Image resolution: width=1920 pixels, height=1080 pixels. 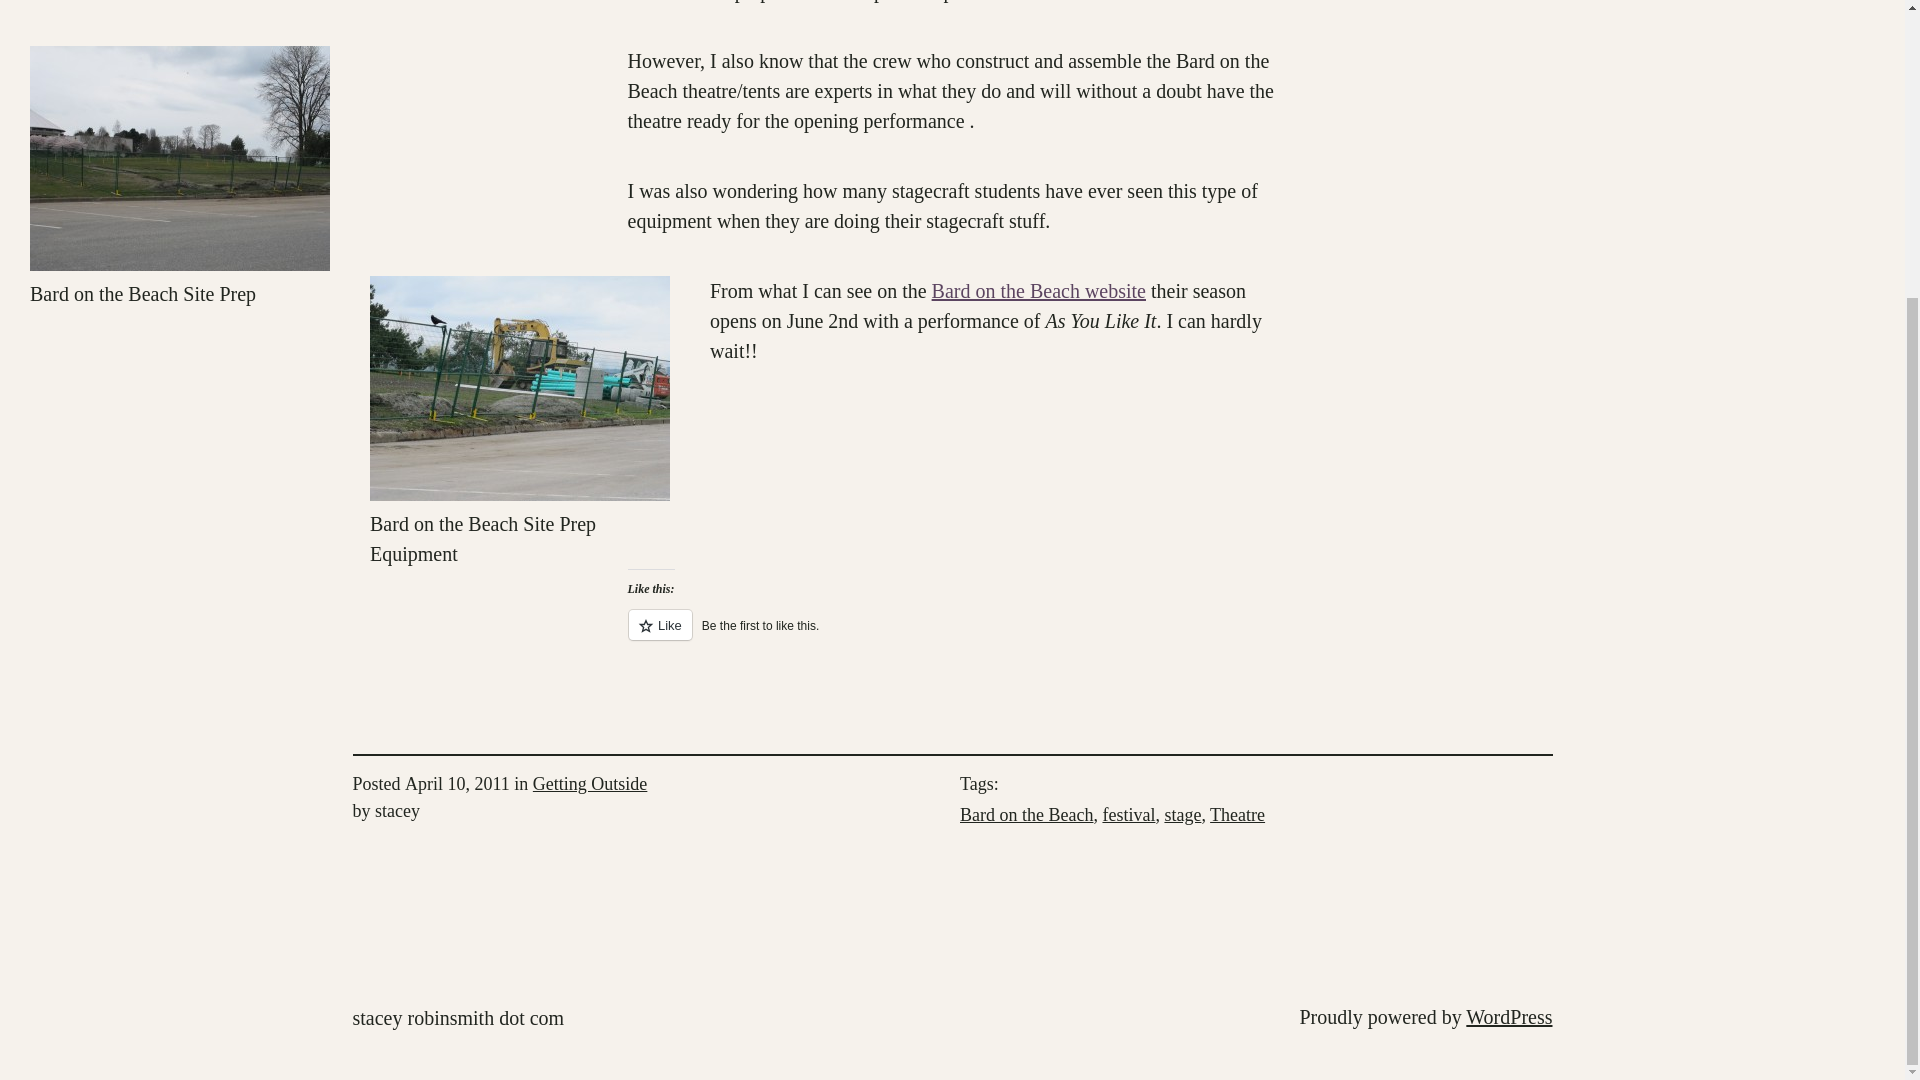 What do you see at coordinates (520, 388) in the screenshot?
I see `Bard on the Beach Site Prep Equipment` at bounding box center [520, 388].